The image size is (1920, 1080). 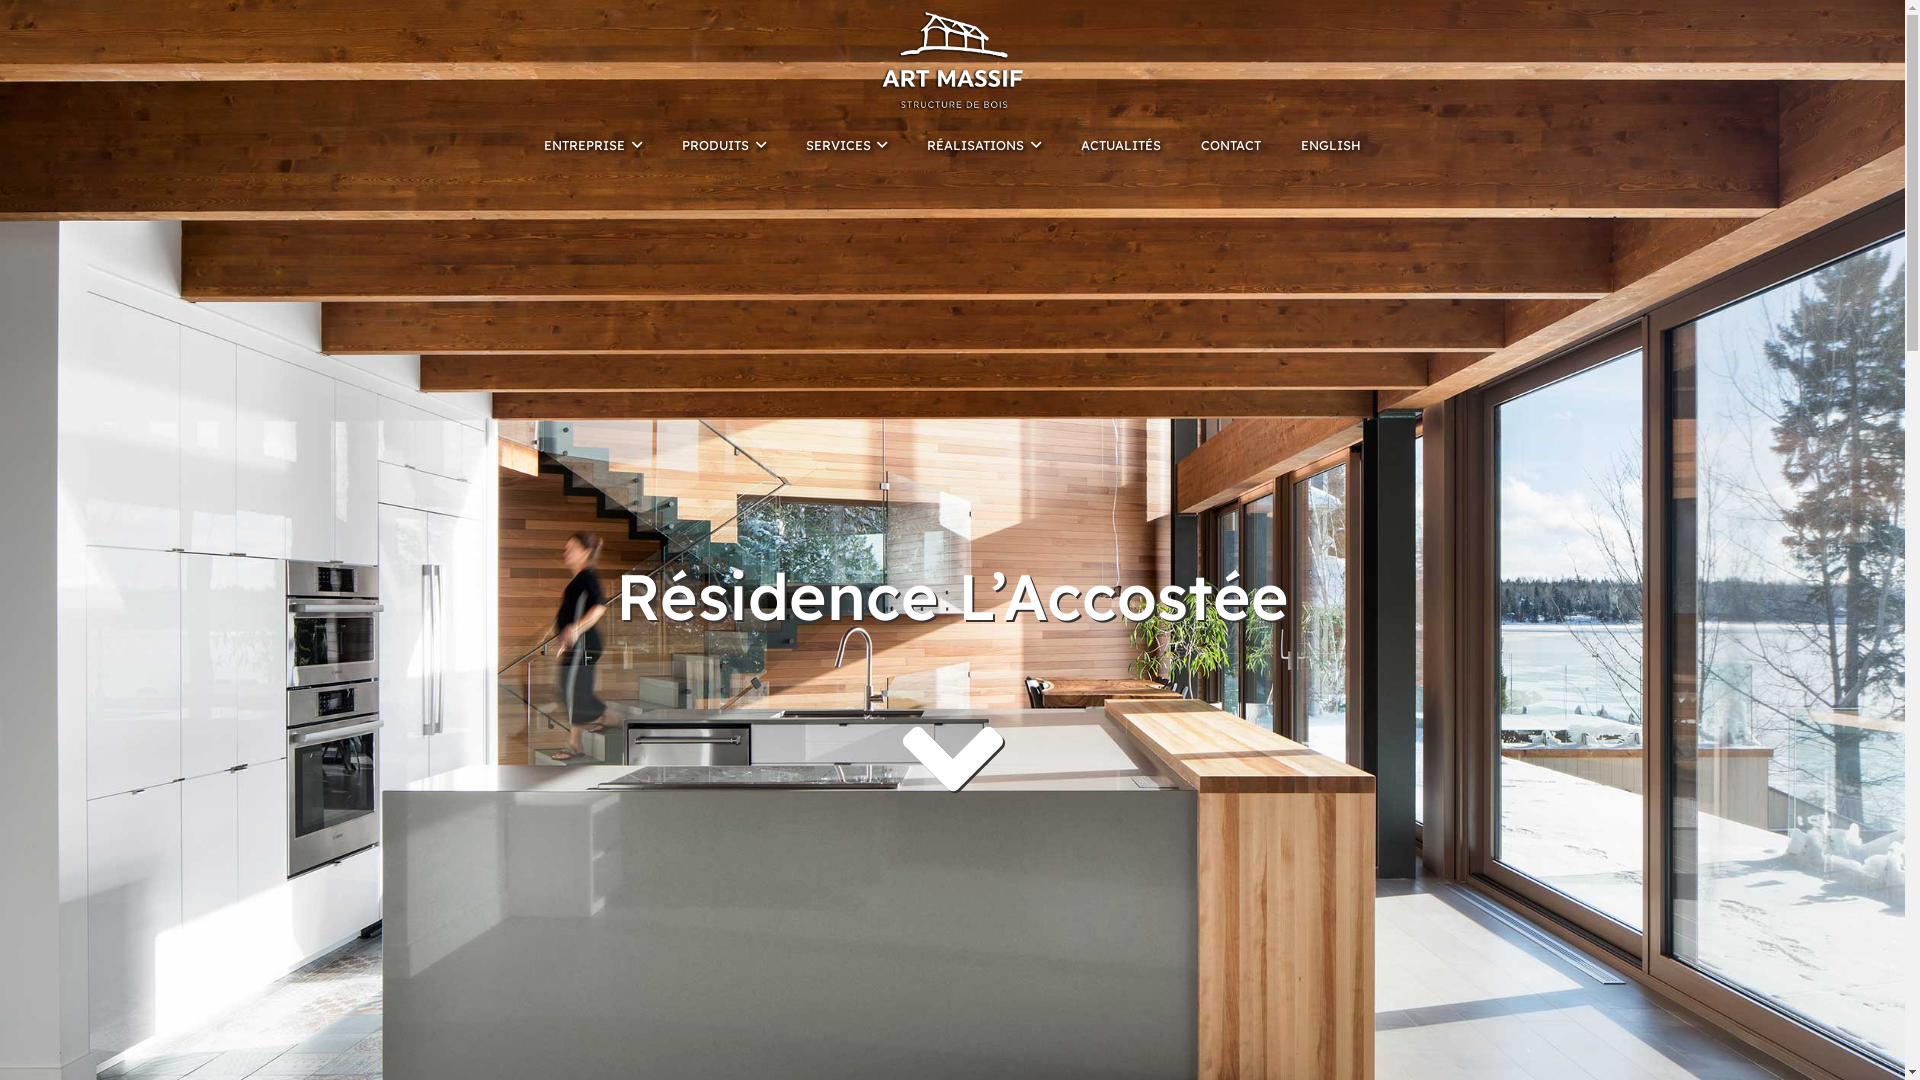 I want to click on ENTREPRISE, so click(x=593, y=145).